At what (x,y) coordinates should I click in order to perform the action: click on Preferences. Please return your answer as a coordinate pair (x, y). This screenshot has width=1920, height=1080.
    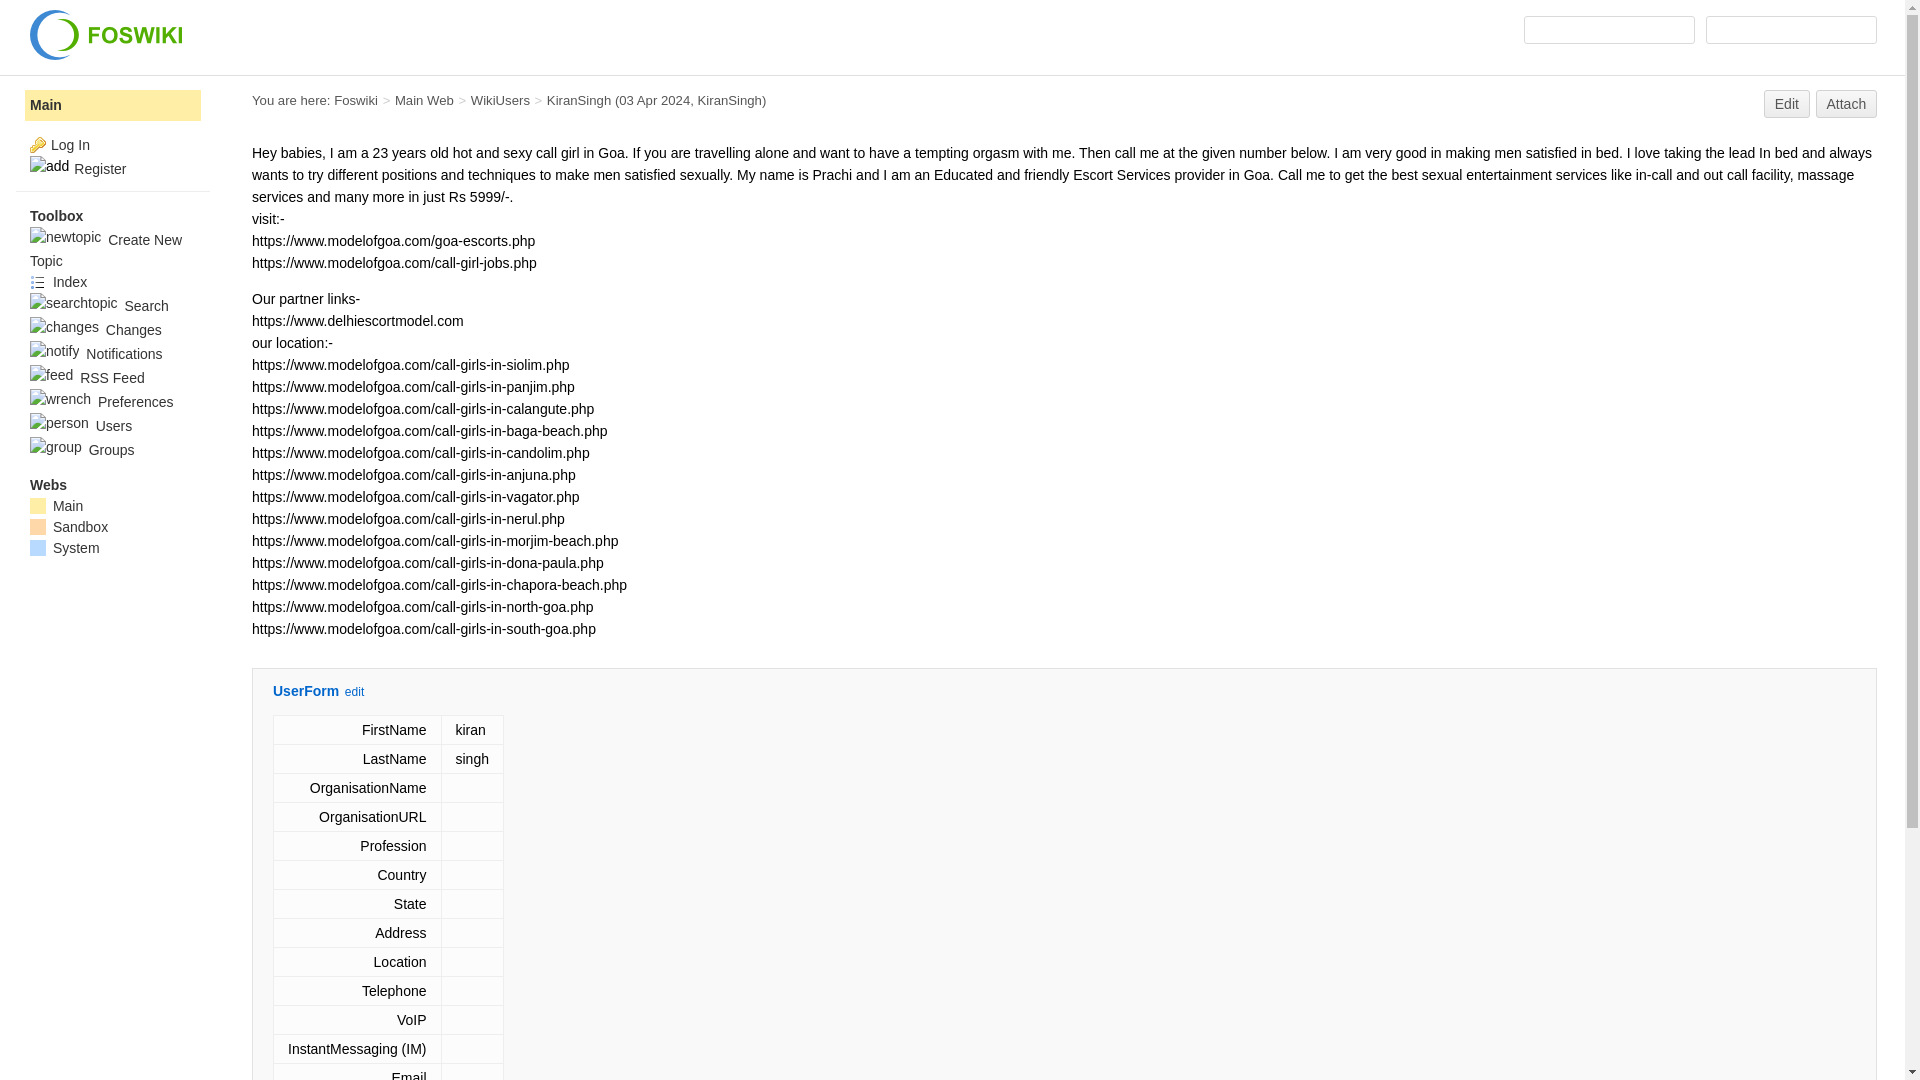
    Looking at the image, I should click on (102, 402).